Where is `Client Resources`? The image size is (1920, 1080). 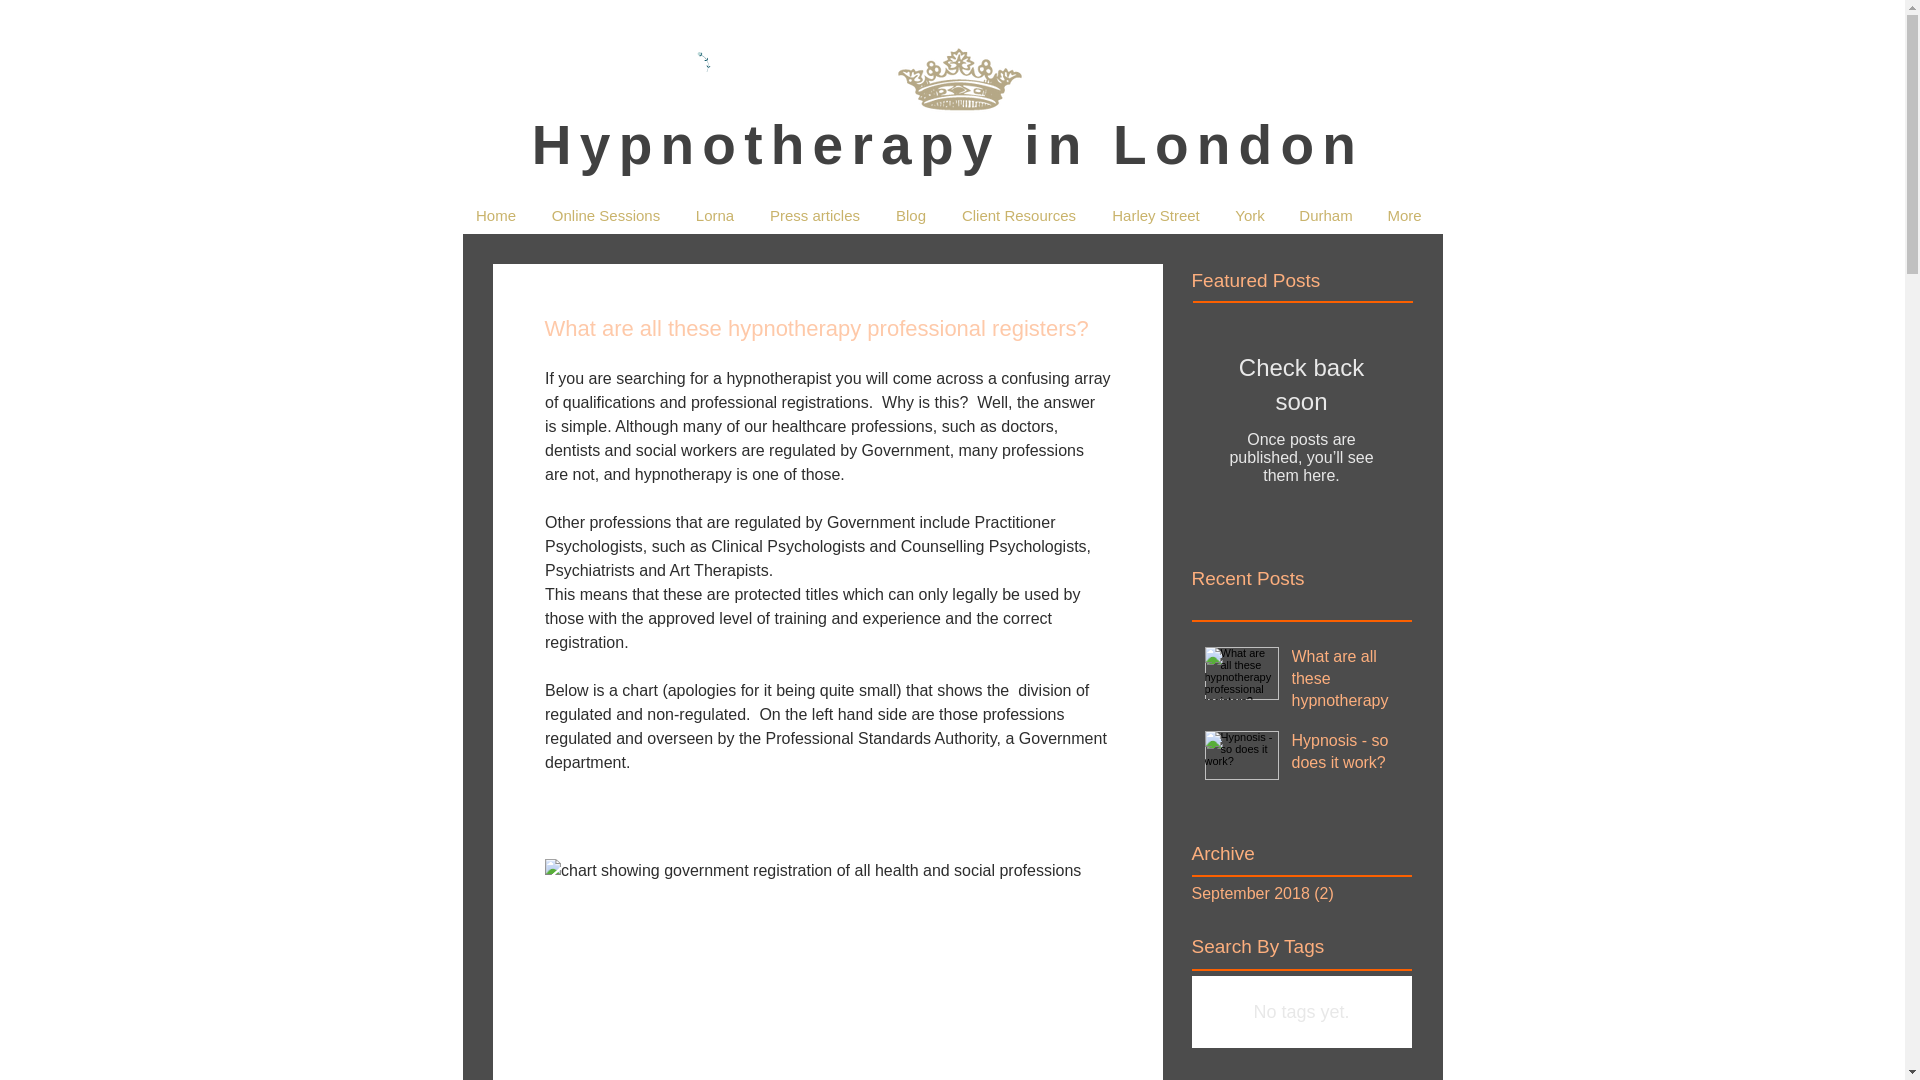
Client Resources is located at coordinates (1019, 216).